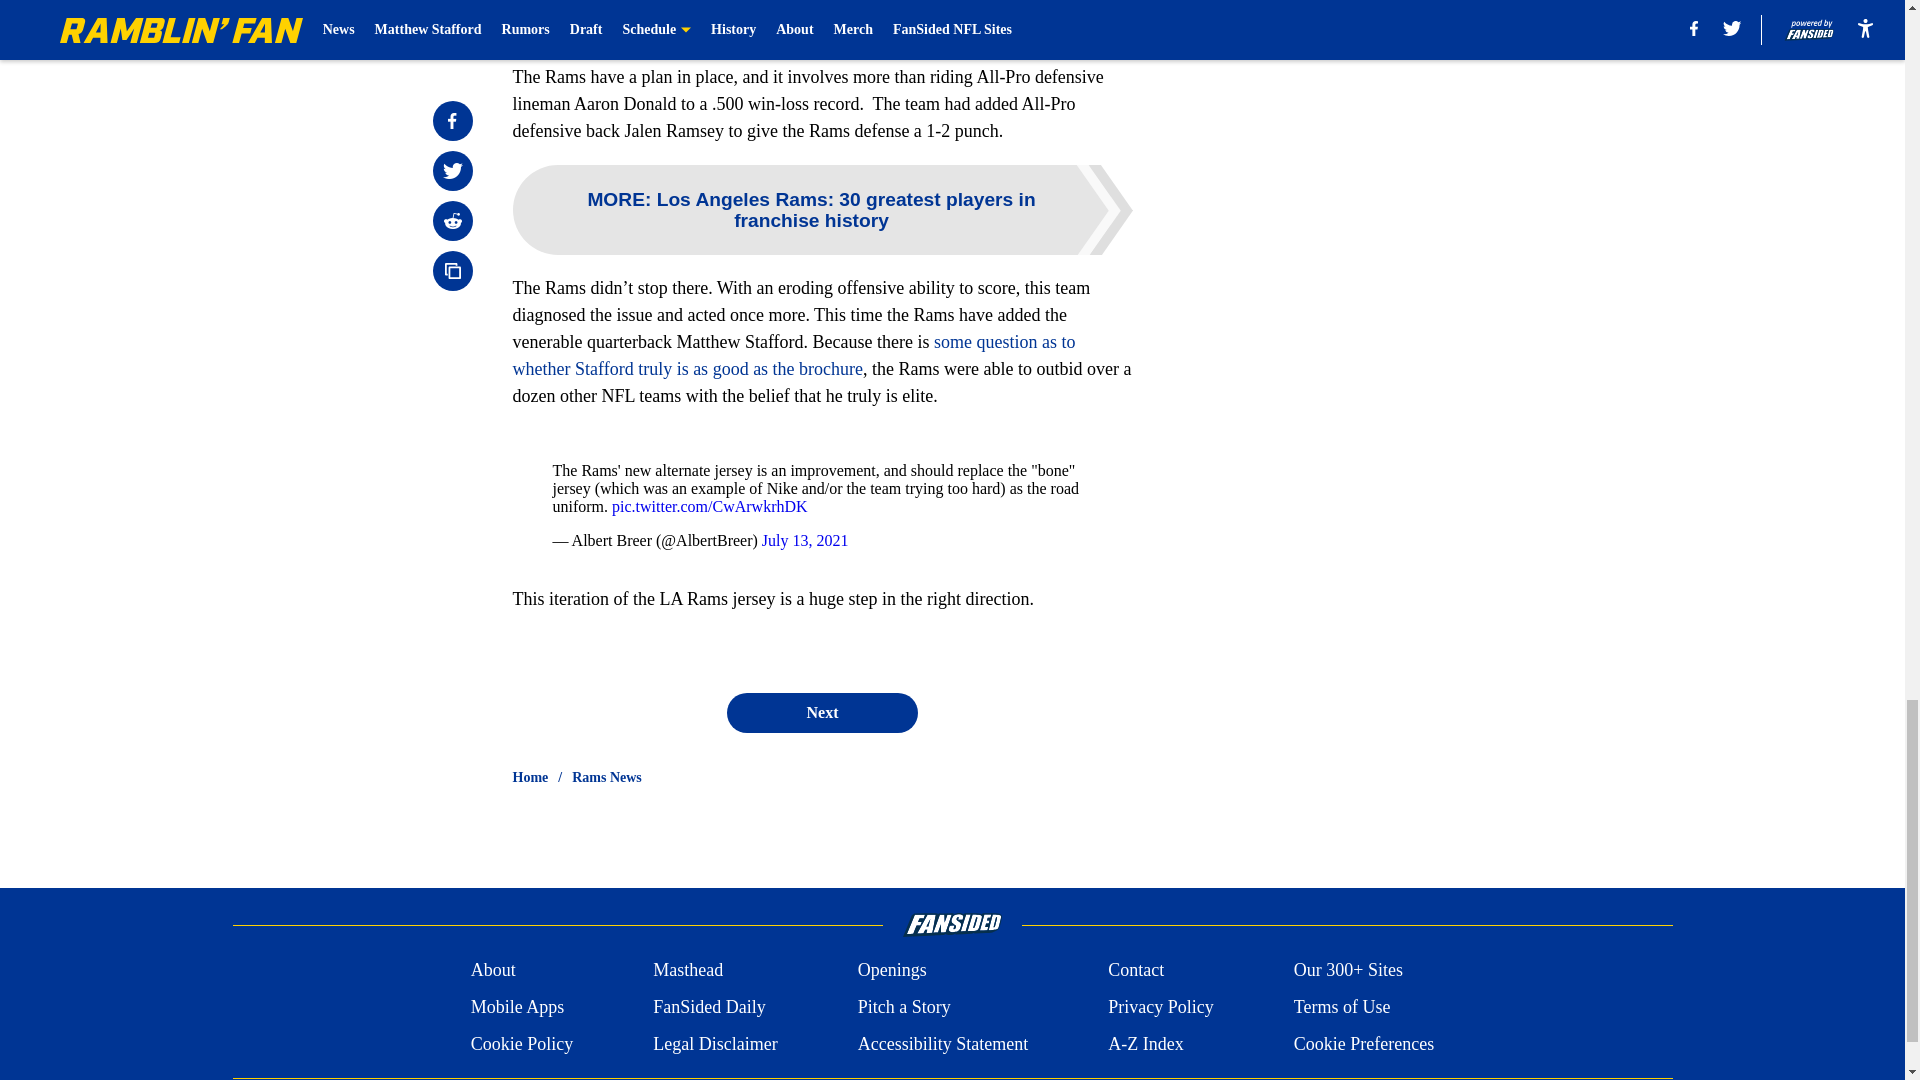 Image resolution: width=1920 pixels, height=1080 pixels. I want to click on July 13, 2021, so click(805, 540).